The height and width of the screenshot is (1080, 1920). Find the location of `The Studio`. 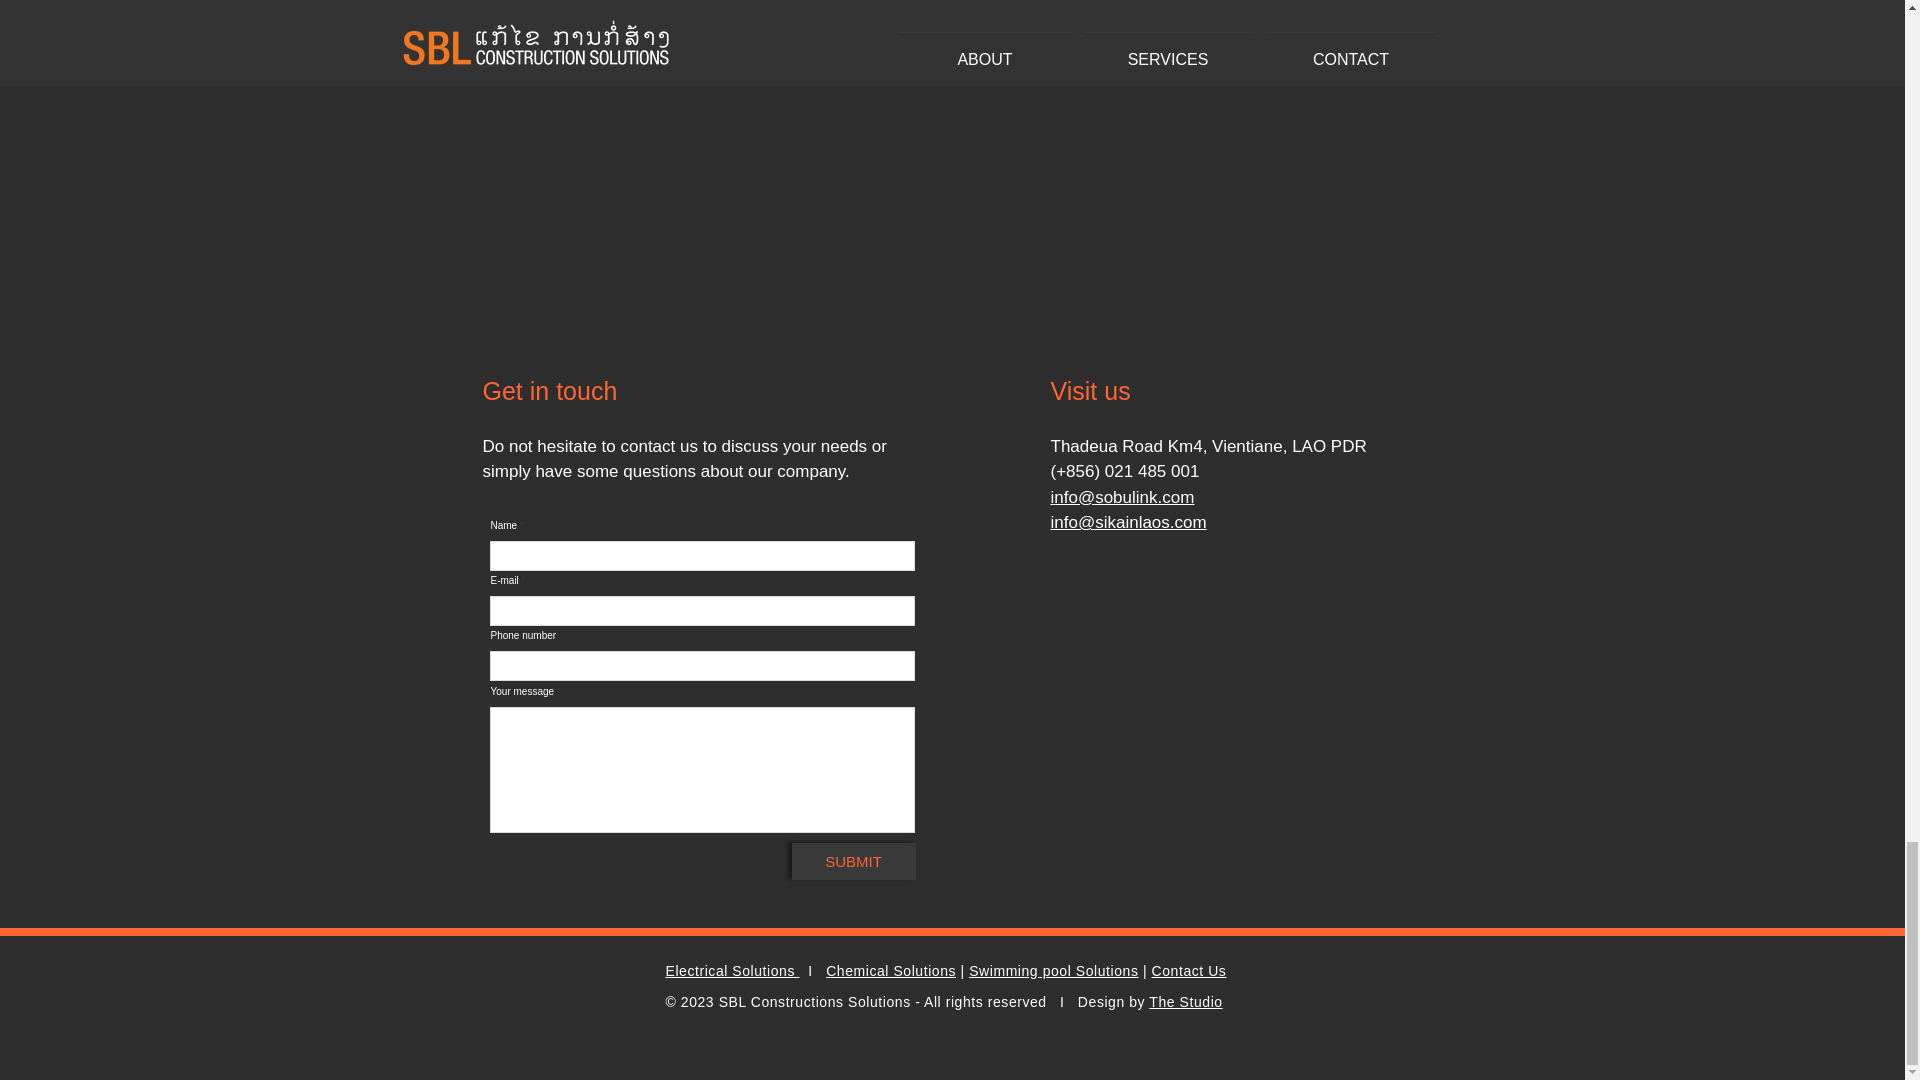

The Studio is located at coordinates (1184, 1001).